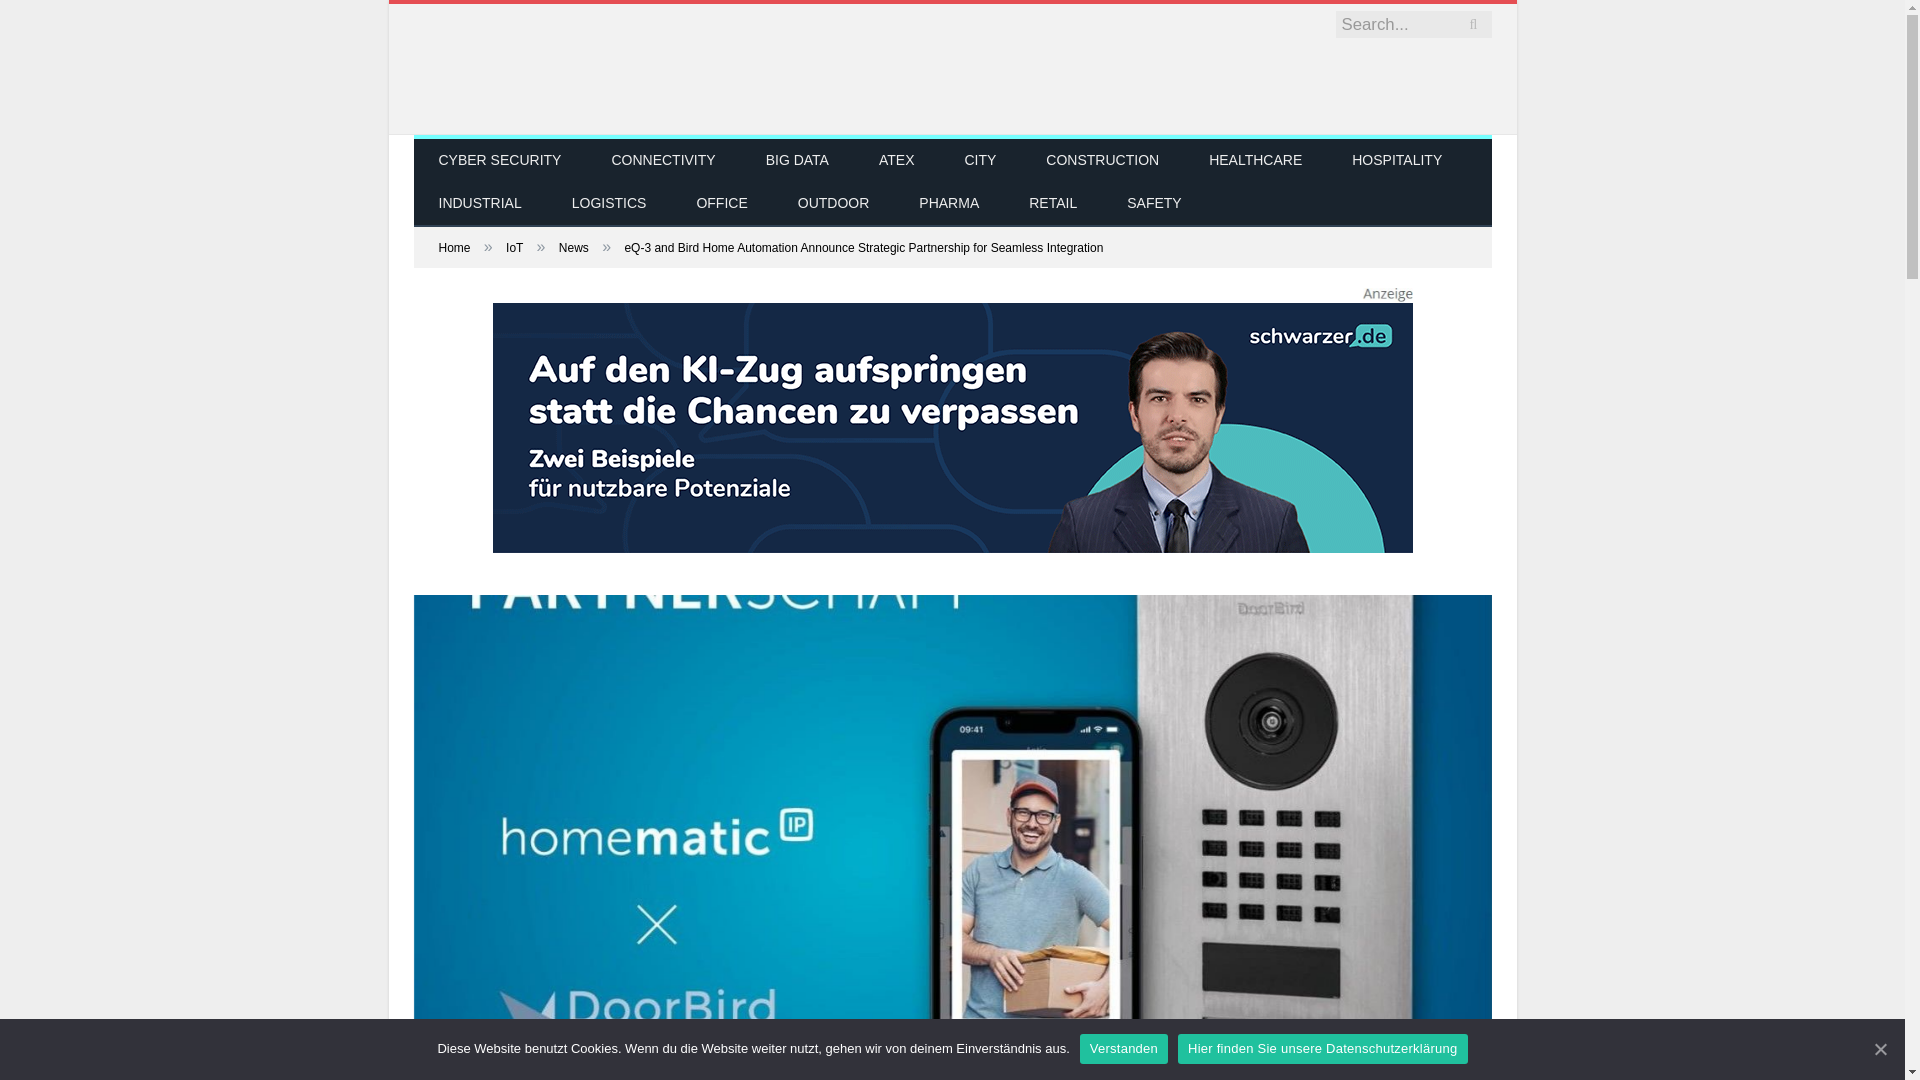 This screenshot has width=1920, height=1080. What do you see at coordinates (1255, 161) in the screenshot?
I see `HEALTHCARE` at bounding box center [1255, 161].